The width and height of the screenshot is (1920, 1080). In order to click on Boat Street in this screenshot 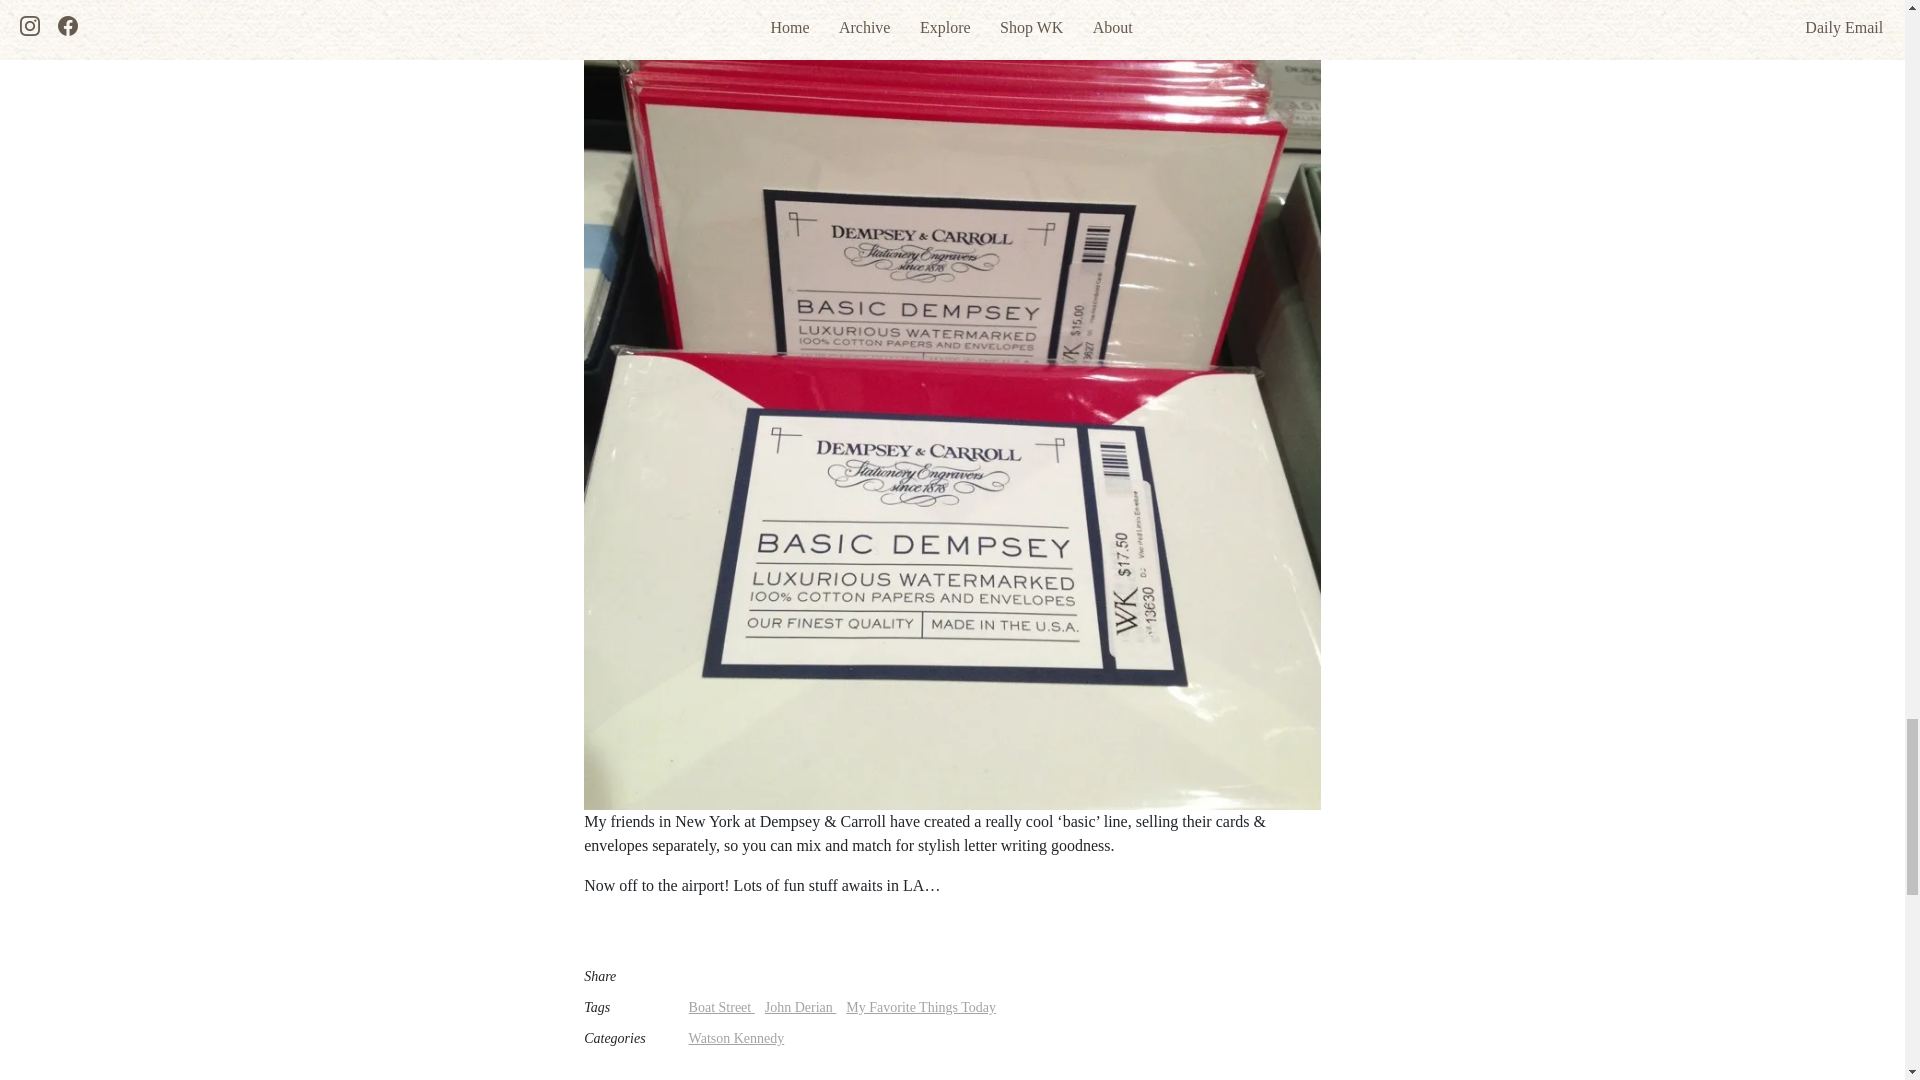, I will do `click(722, 1008)`.